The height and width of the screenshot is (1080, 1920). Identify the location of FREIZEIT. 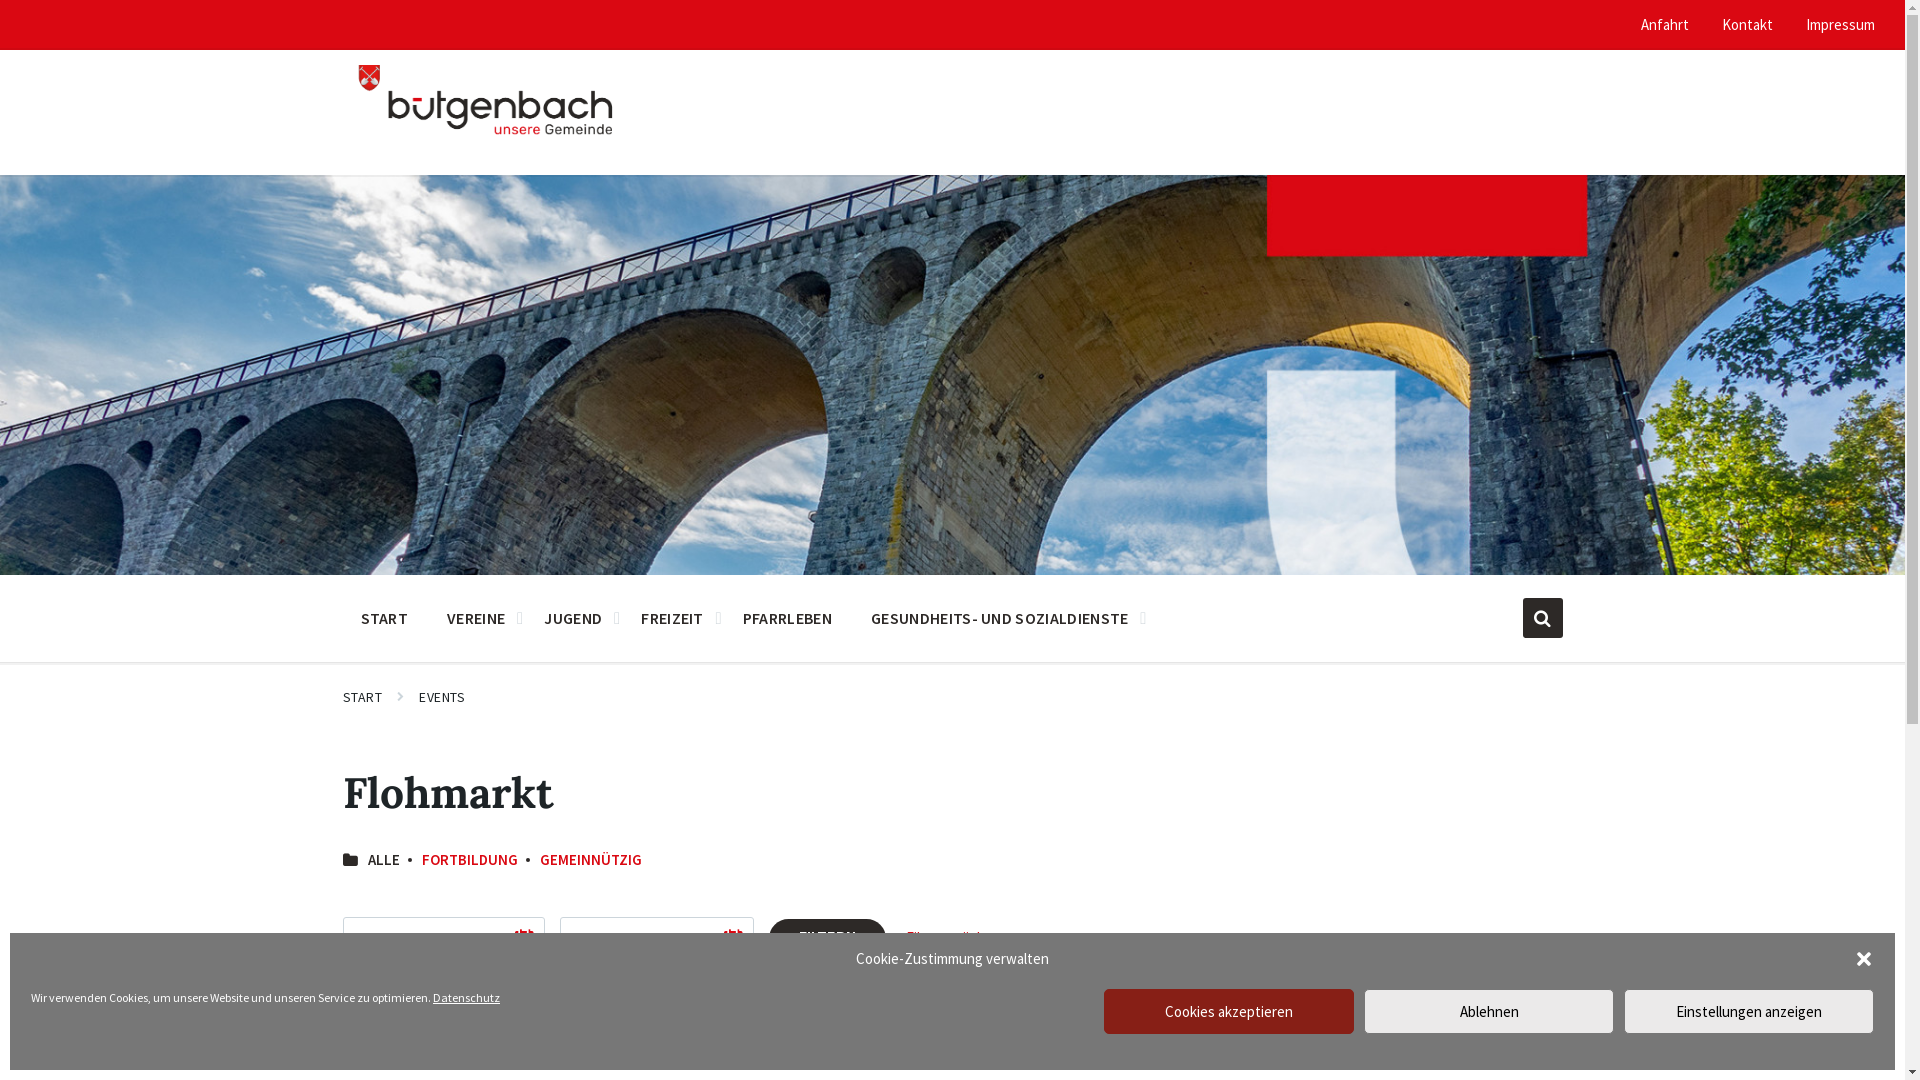
(672, 617).